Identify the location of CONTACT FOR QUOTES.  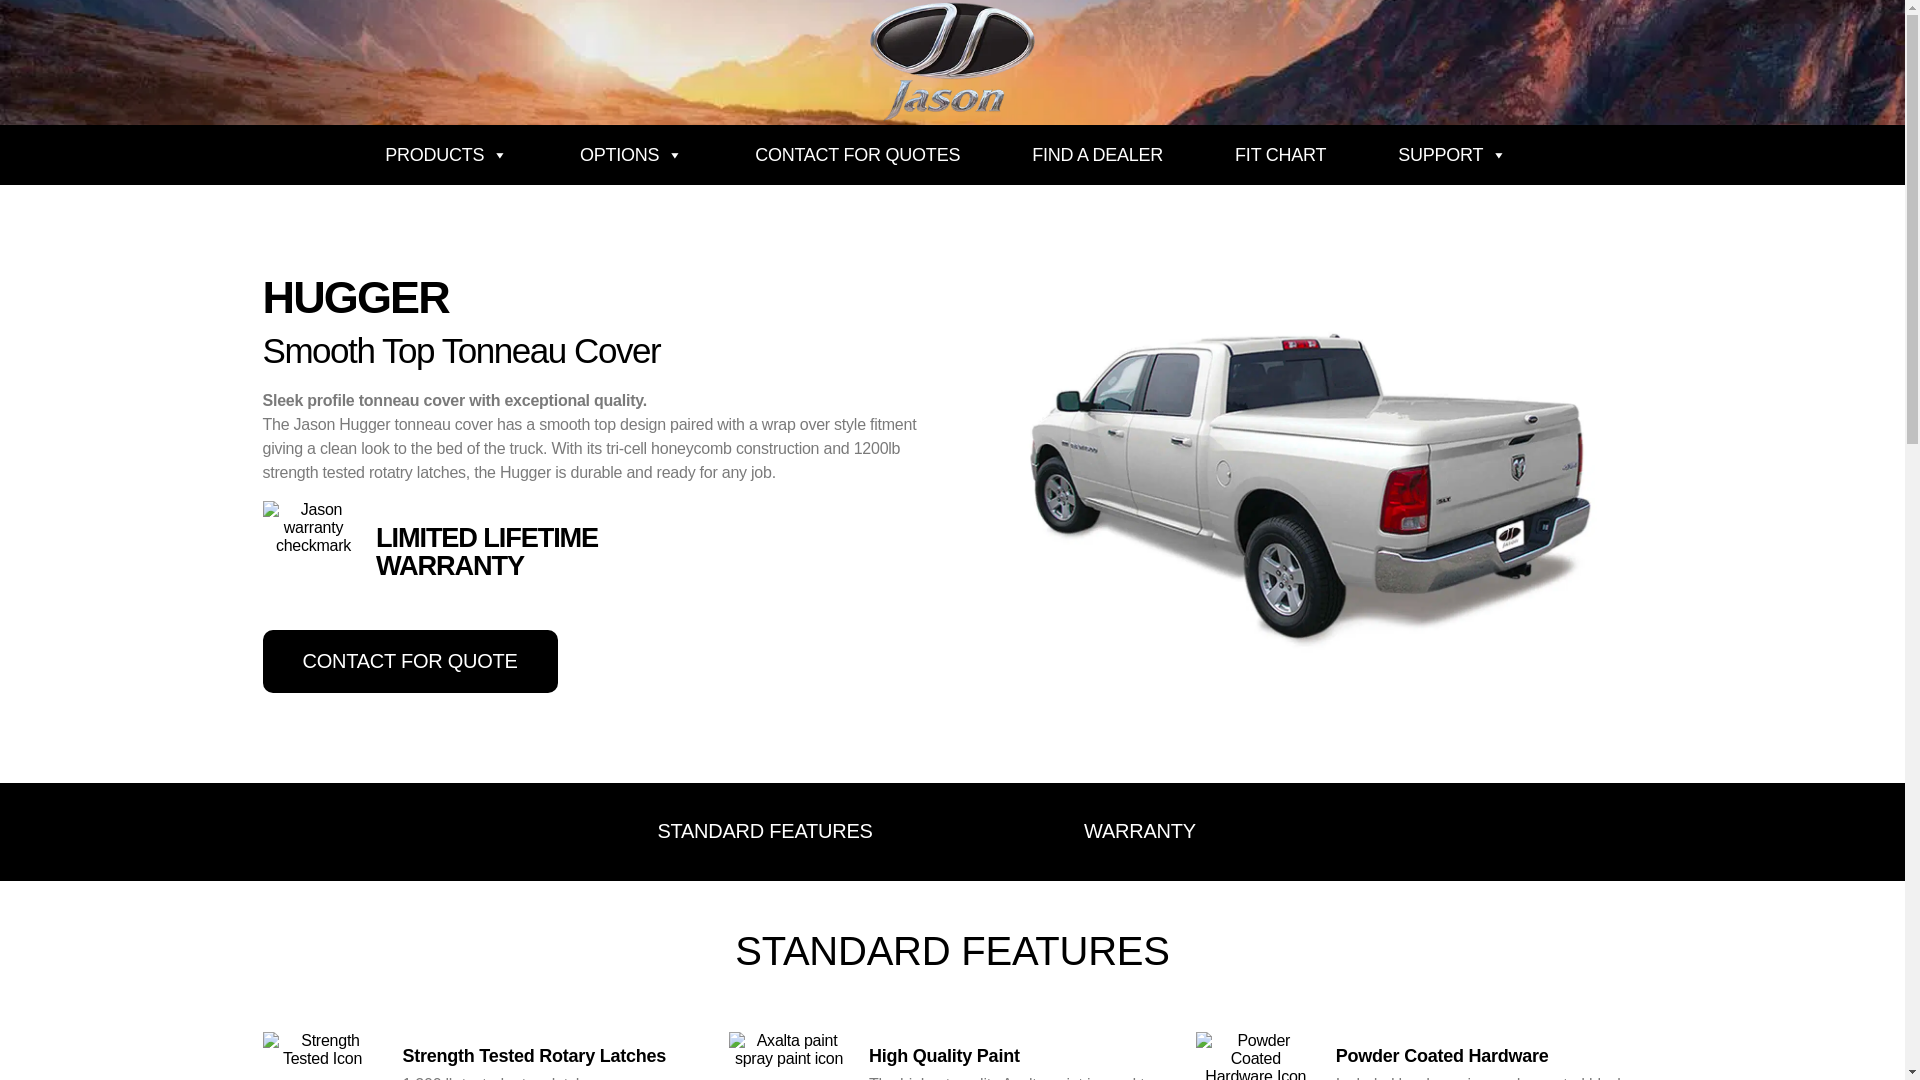
(857, 154).